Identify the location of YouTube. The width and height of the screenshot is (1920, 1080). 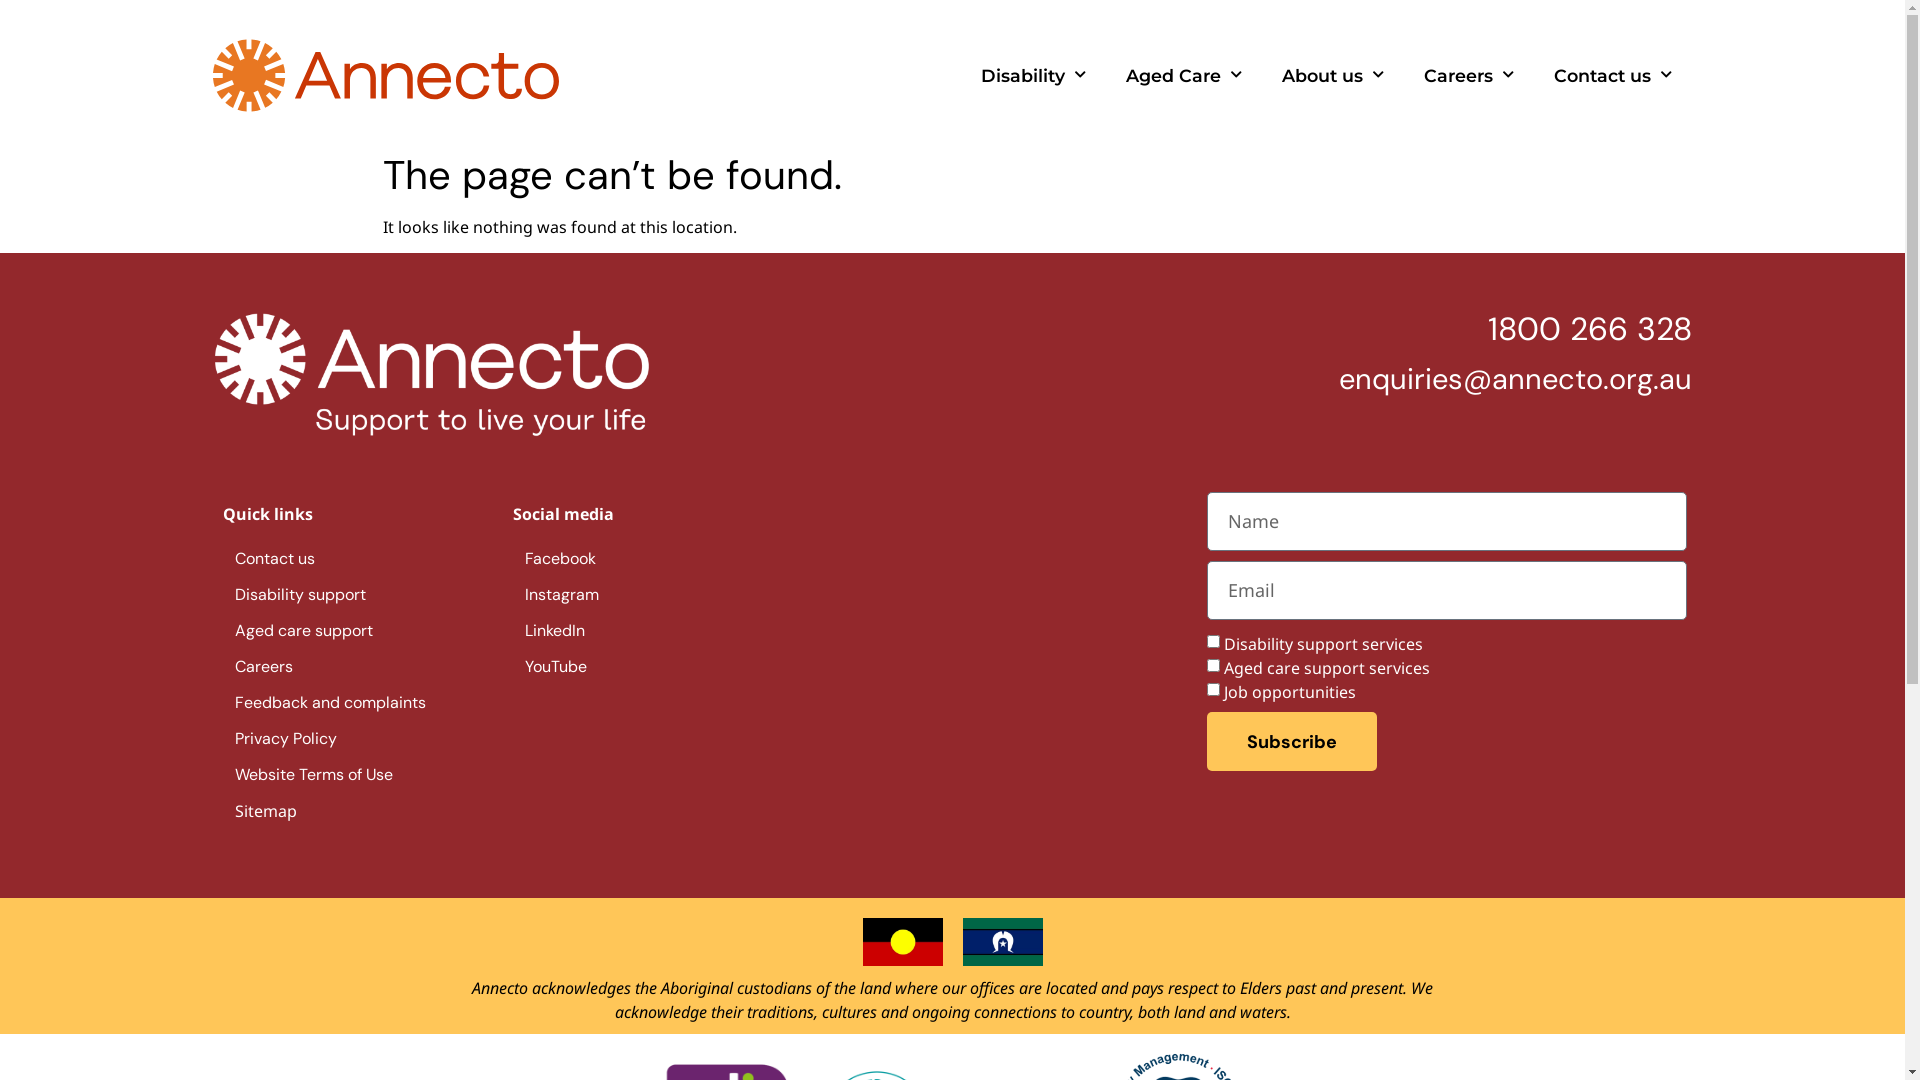
(555, 667).